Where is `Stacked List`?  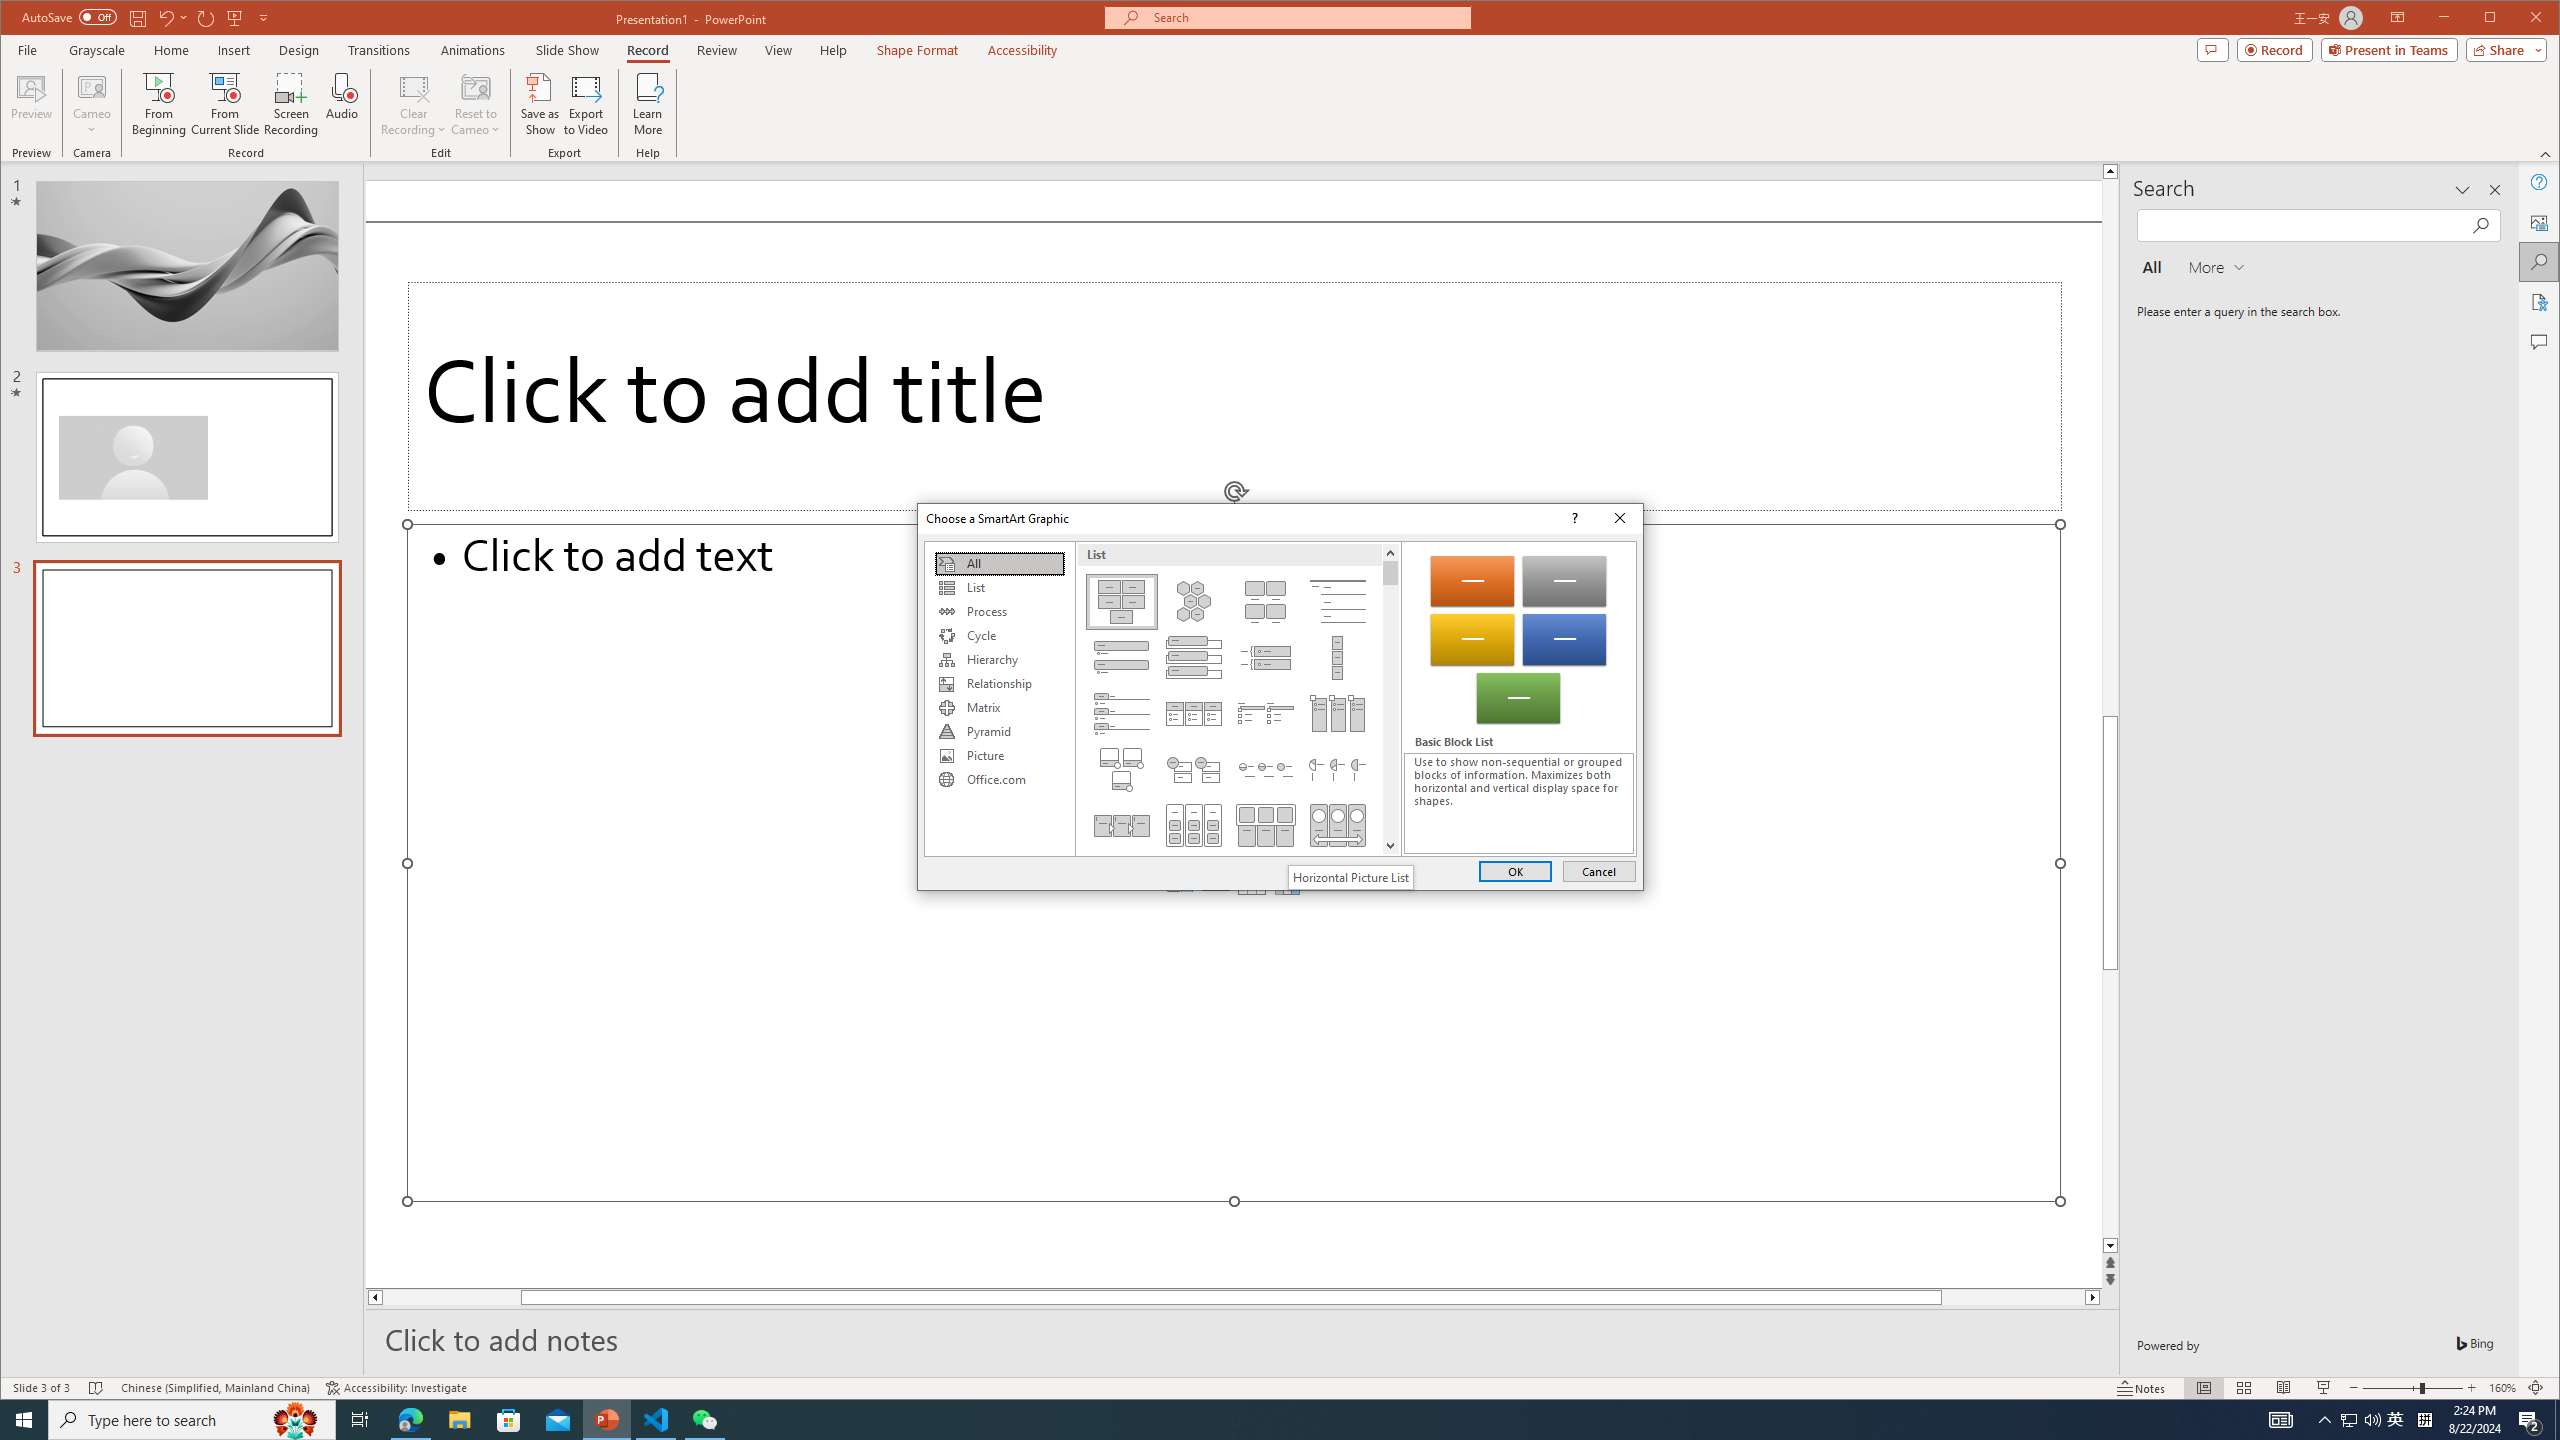 Stacked List is located at coordinates (1192, 769).